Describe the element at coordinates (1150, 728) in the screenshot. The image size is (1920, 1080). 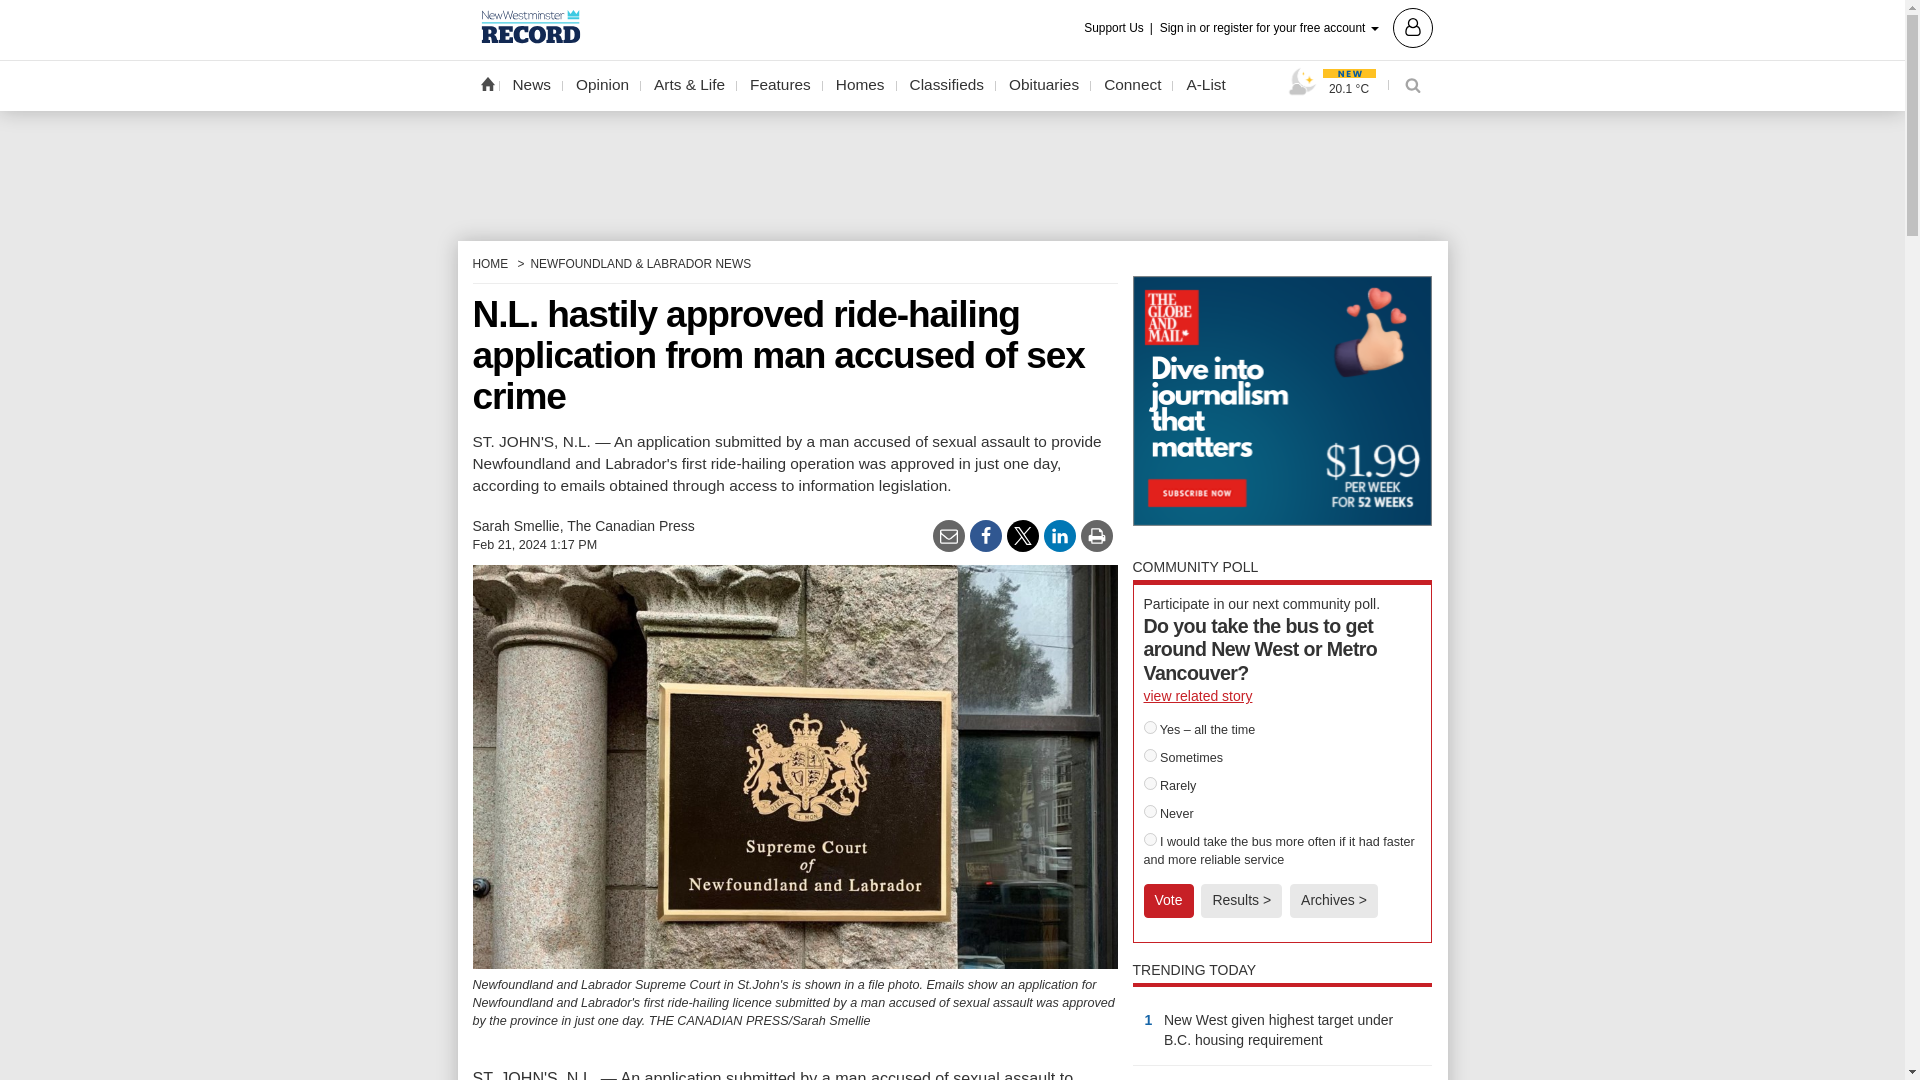
I see `122607` at that location.